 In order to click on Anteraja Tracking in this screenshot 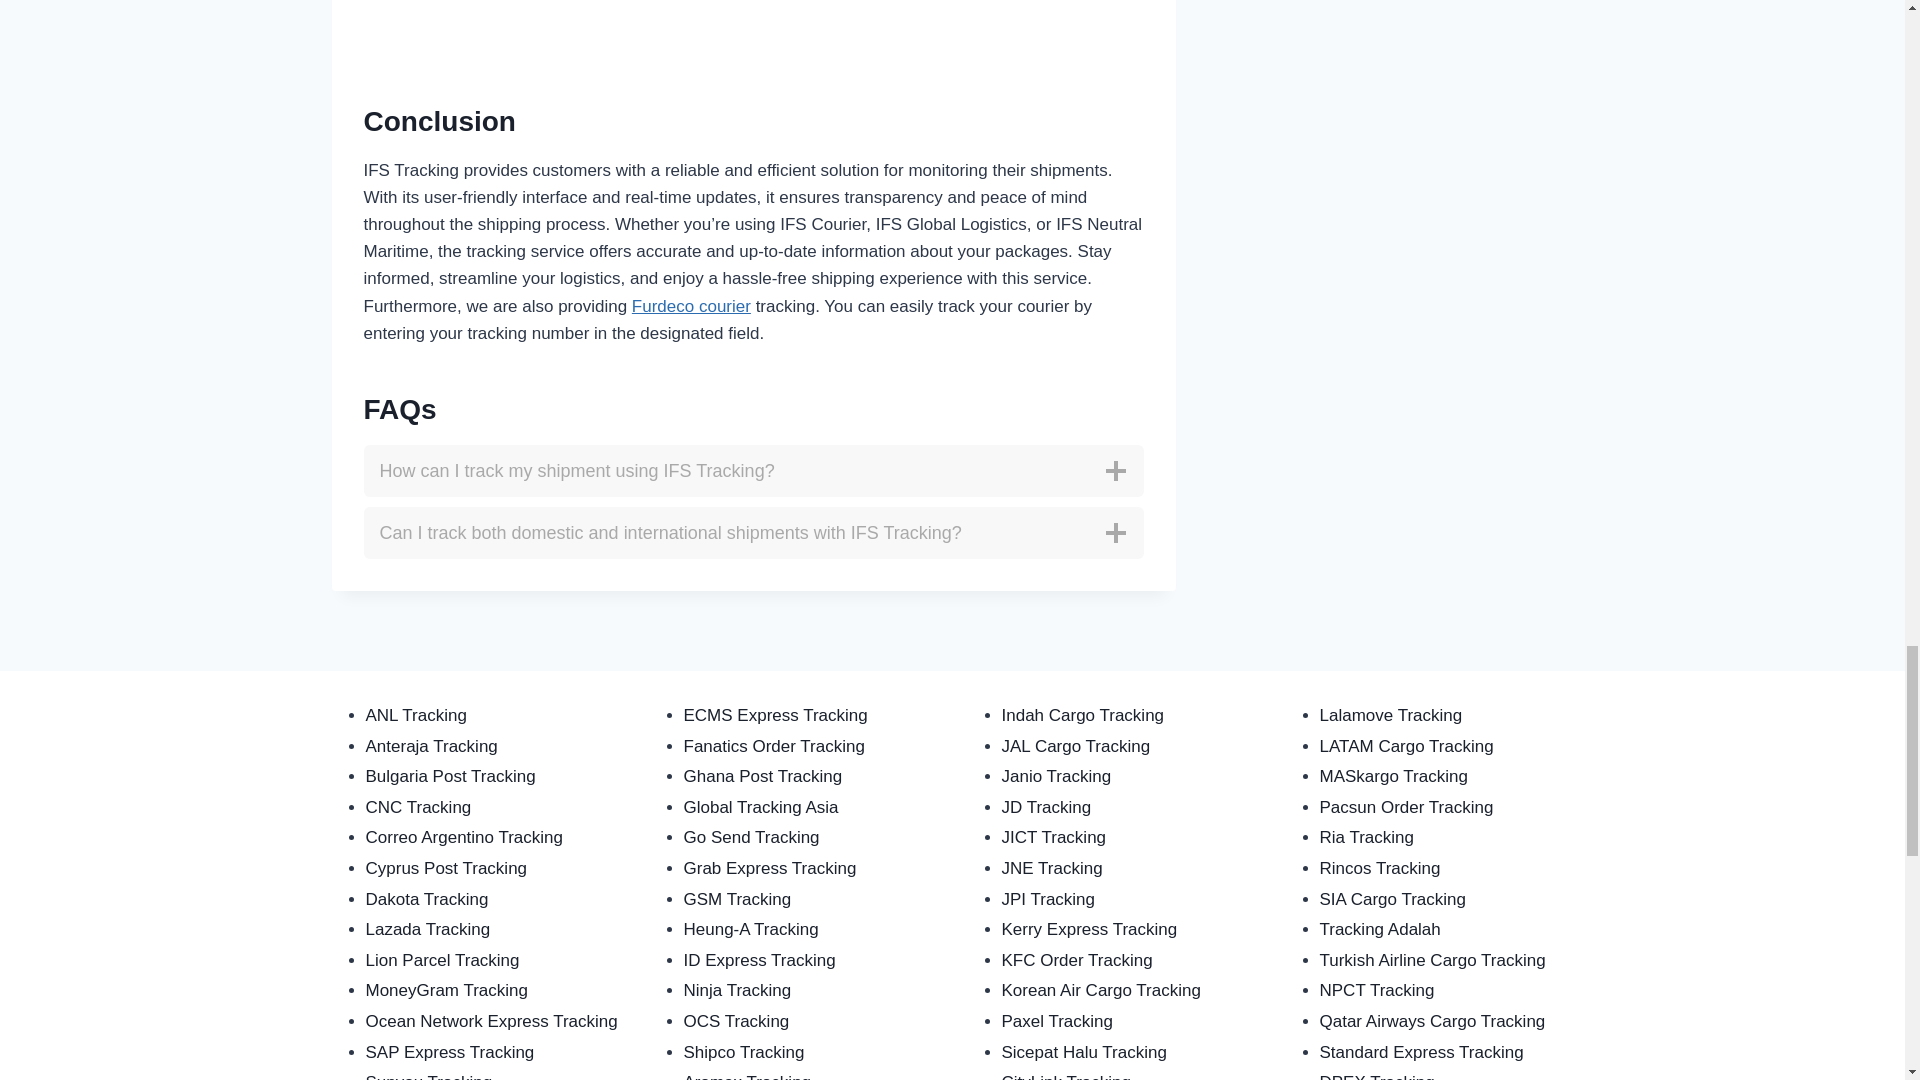, I will do `click(432, 746)`.